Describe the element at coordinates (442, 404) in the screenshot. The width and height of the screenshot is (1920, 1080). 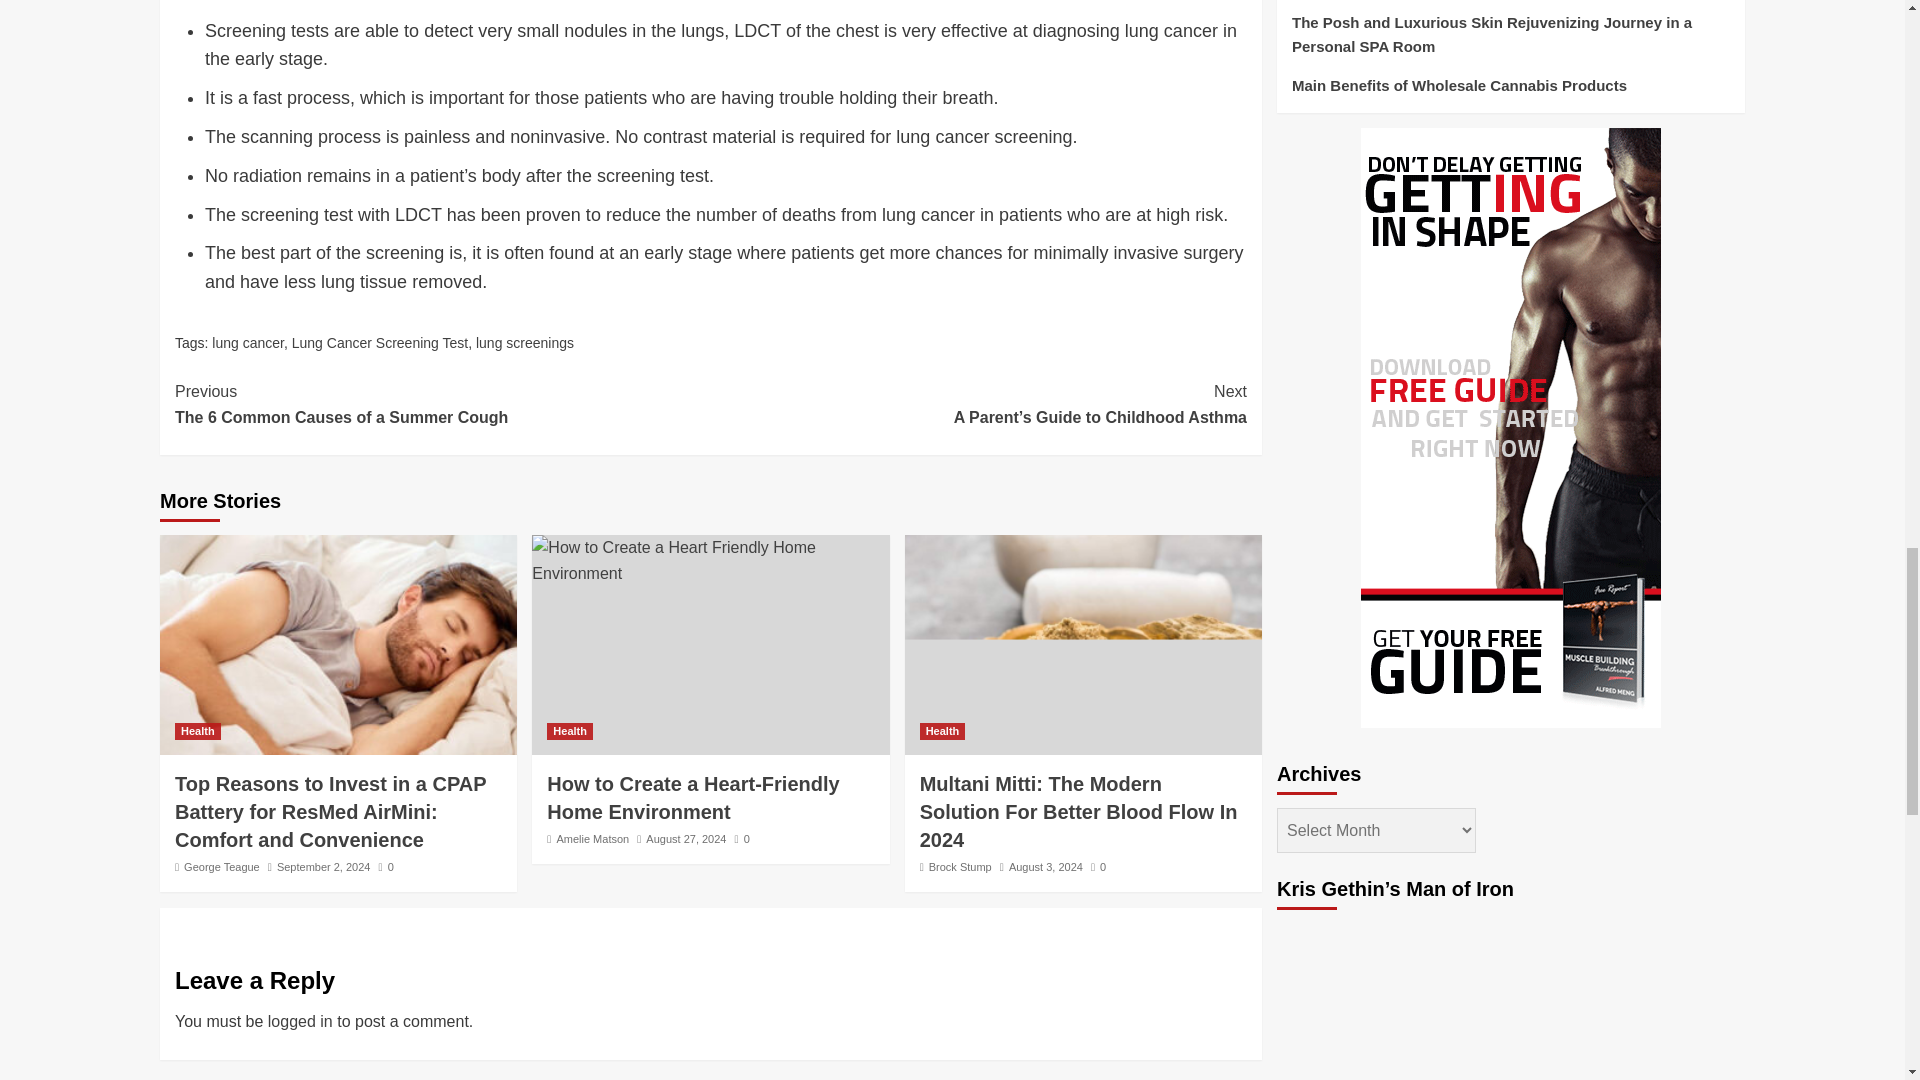
I see `Health` at that location.